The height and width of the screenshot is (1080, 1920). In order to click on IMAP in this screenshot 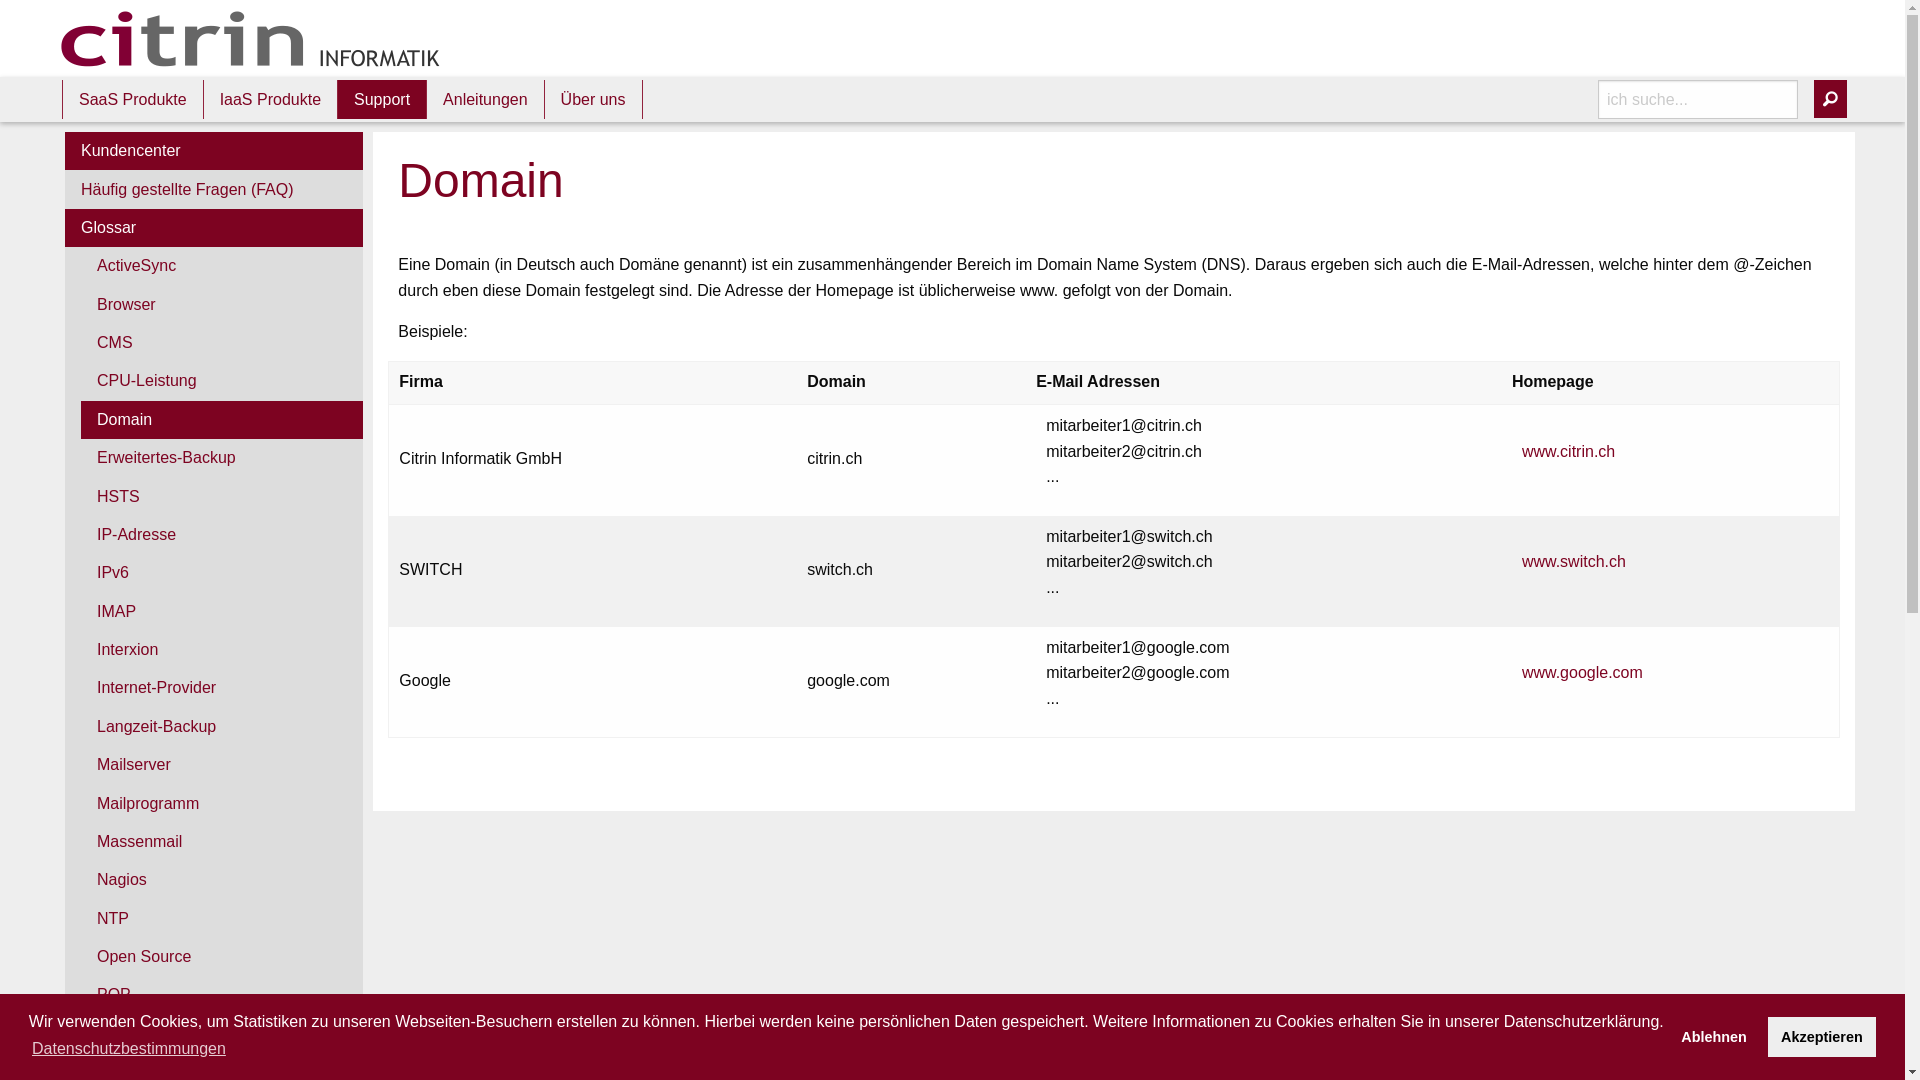, I will do `click(222, 611)`.